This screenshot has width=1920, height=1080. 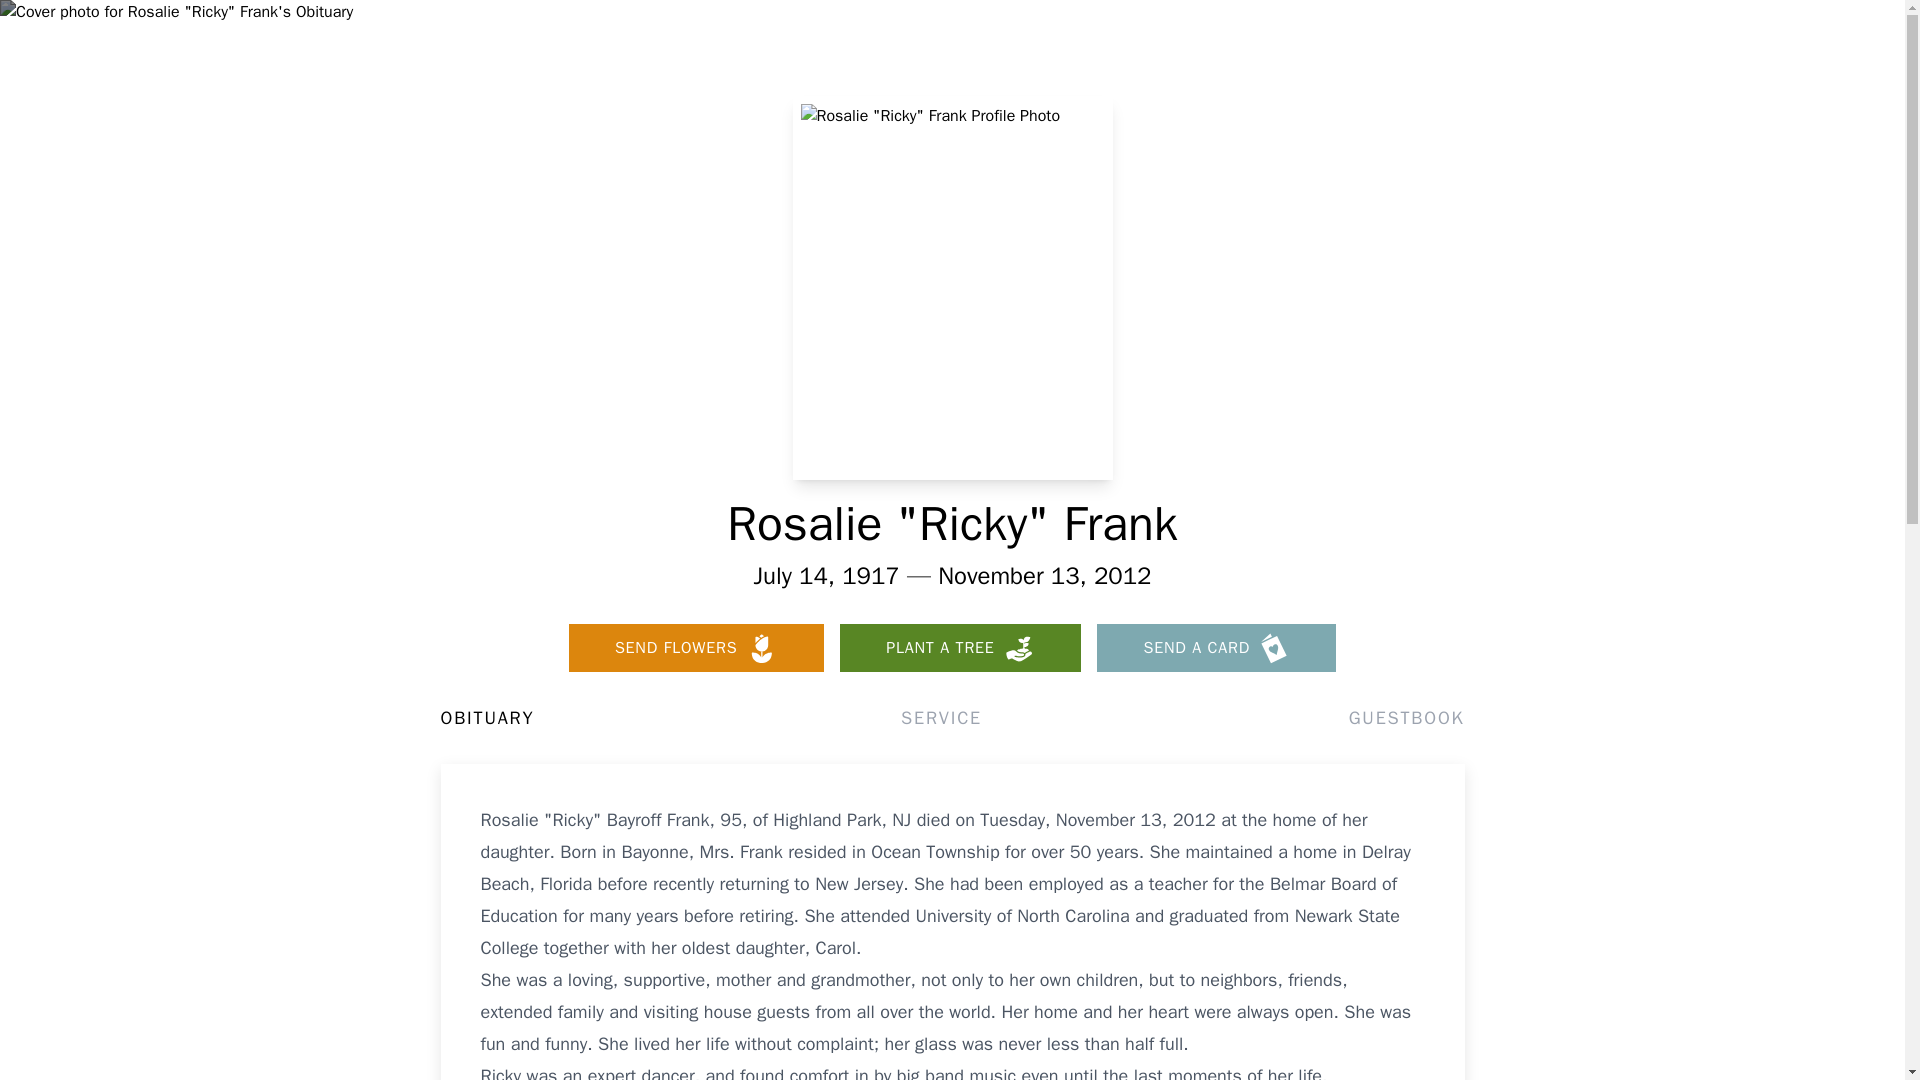 I want to click on SERVICE, so click(x=940, y=718).